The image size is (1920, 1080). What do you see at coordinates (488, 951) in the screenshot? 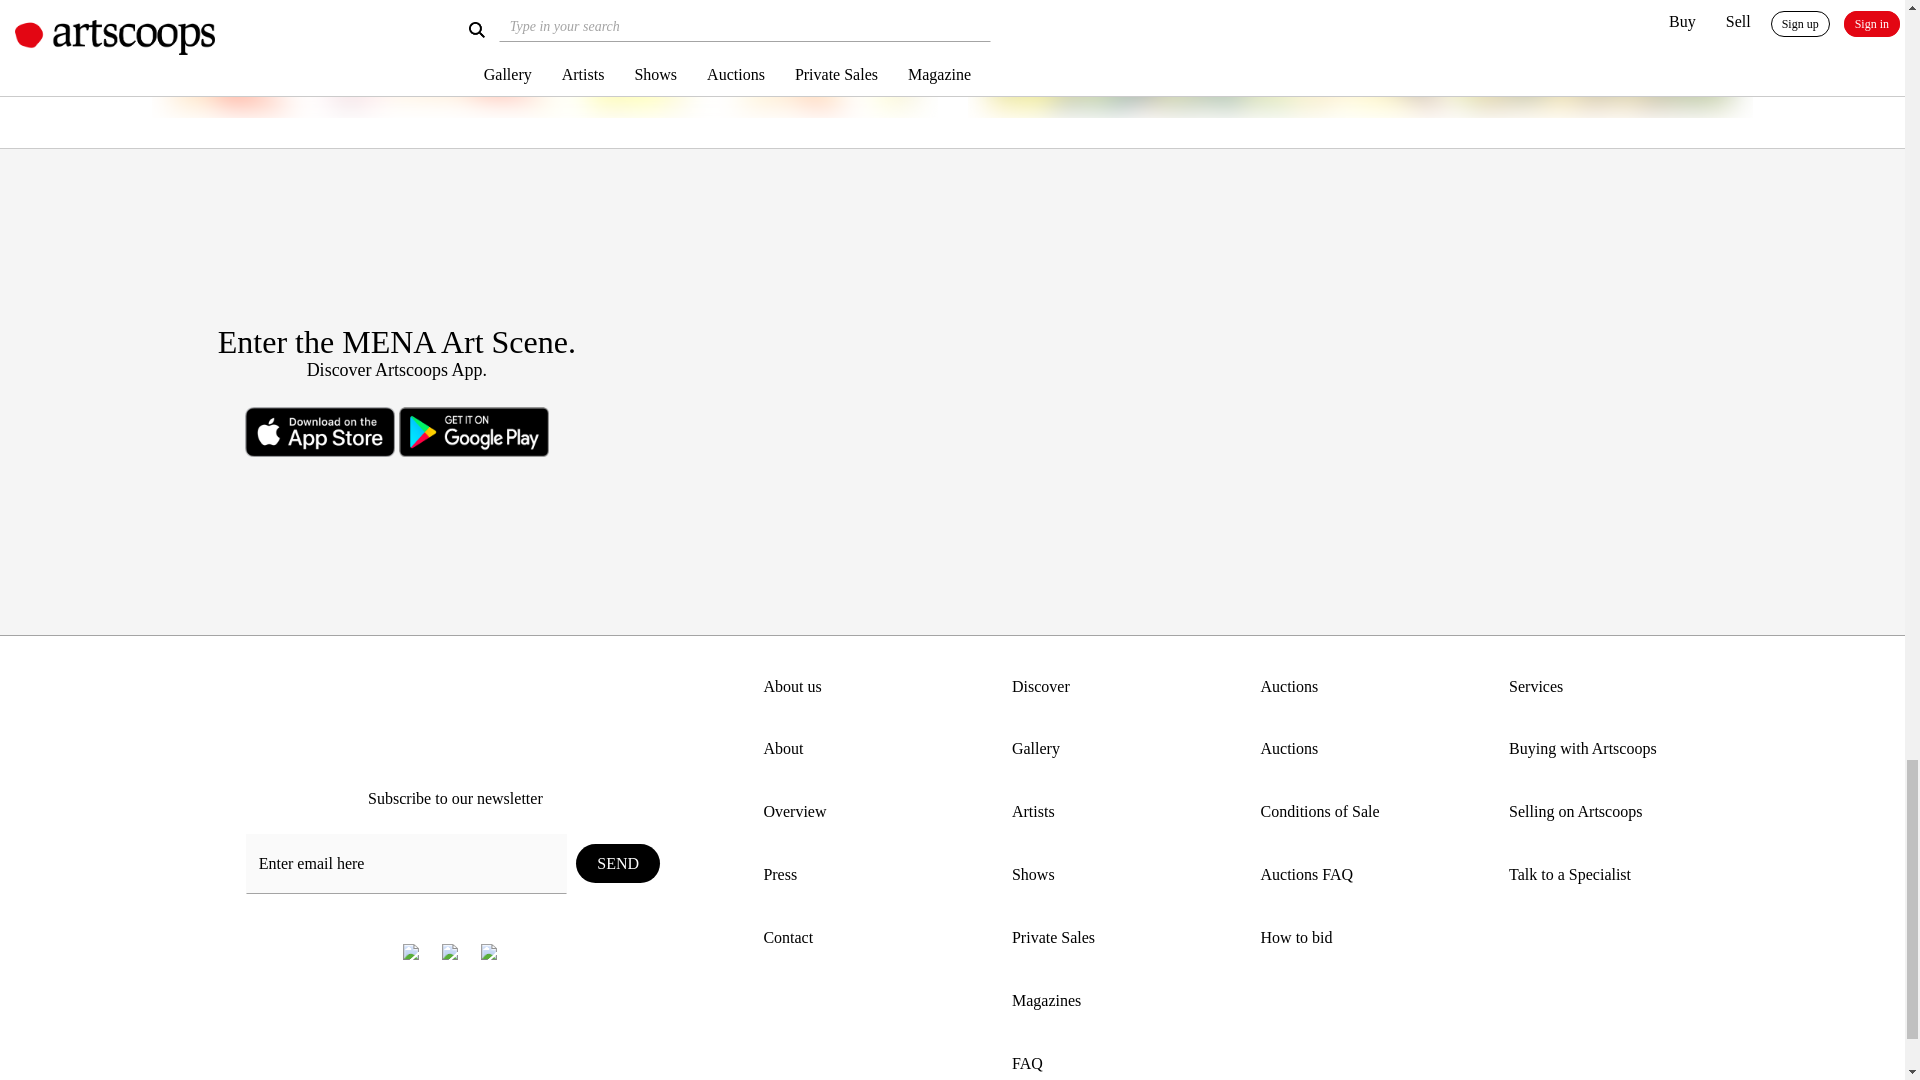
I see `LinkedIn` at bounding box center [488, 951].